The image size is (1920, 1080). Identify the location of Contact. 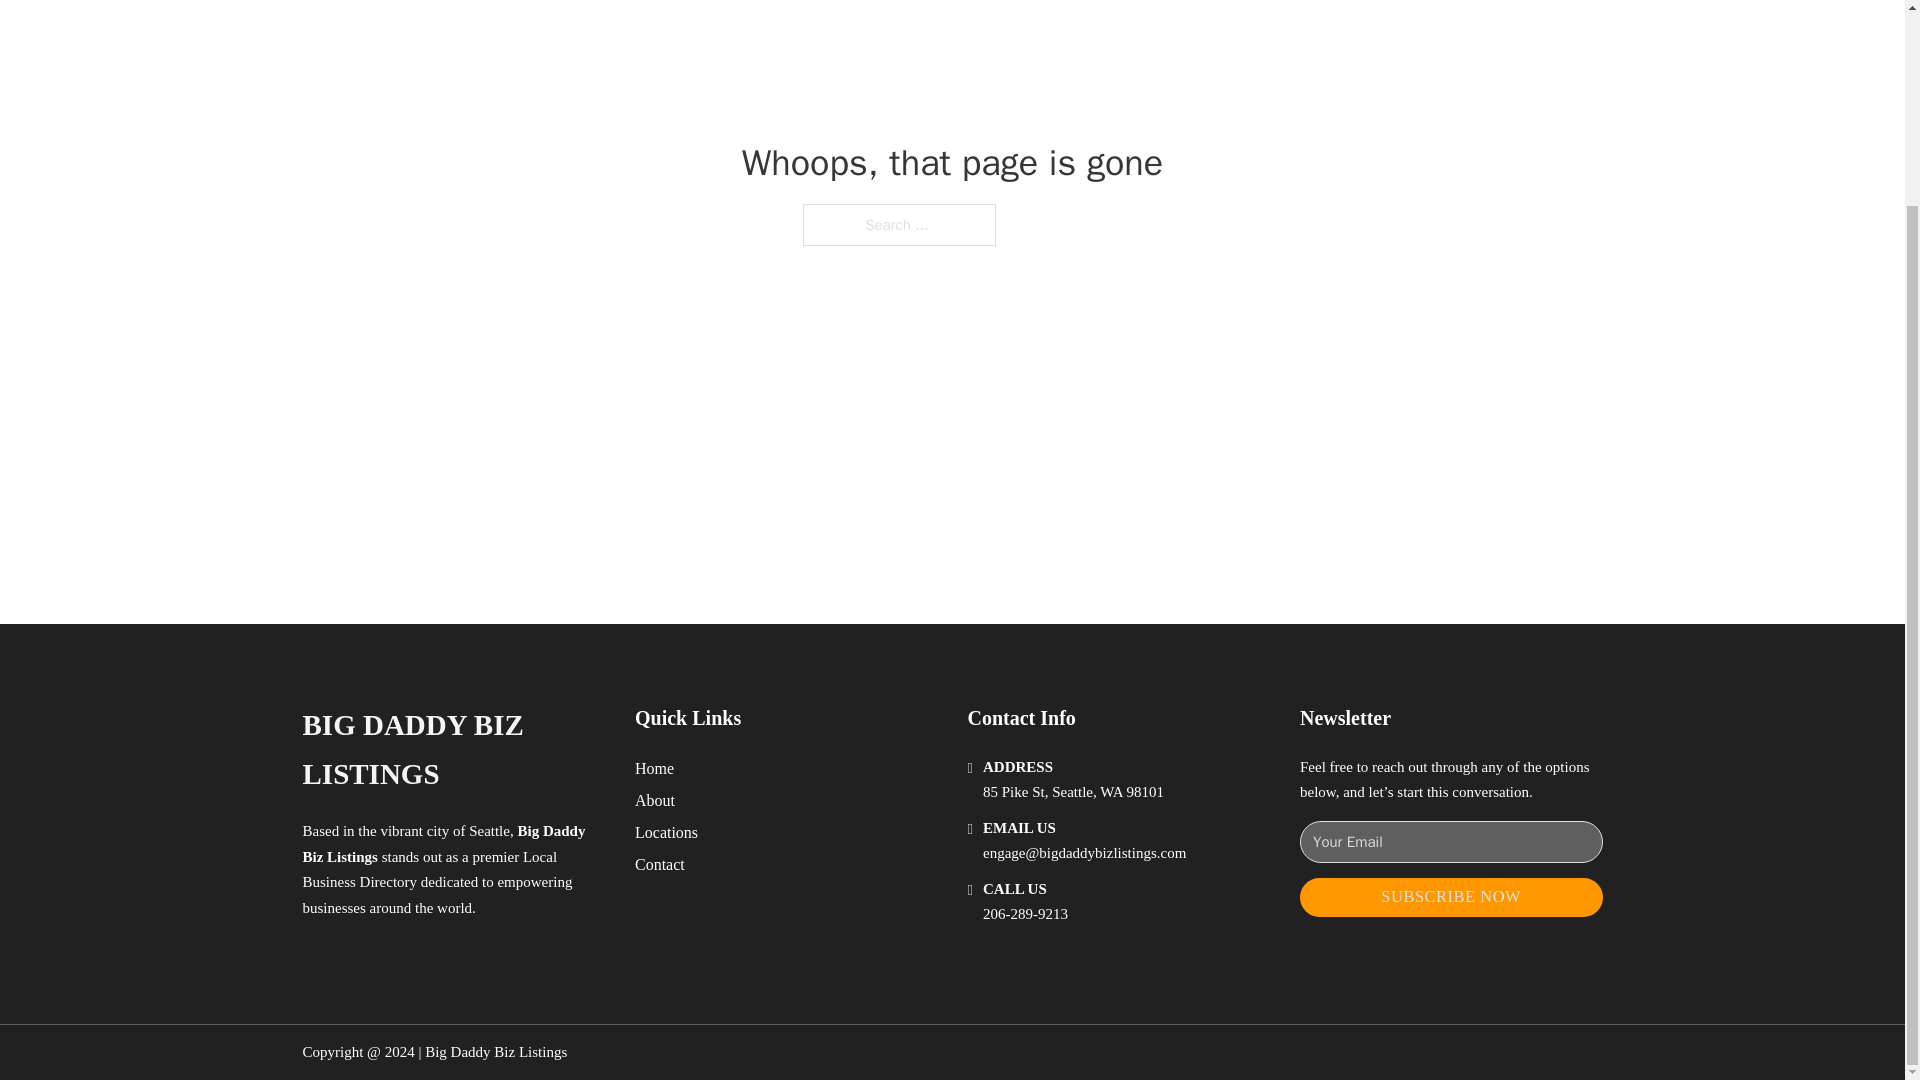
(660, 864).